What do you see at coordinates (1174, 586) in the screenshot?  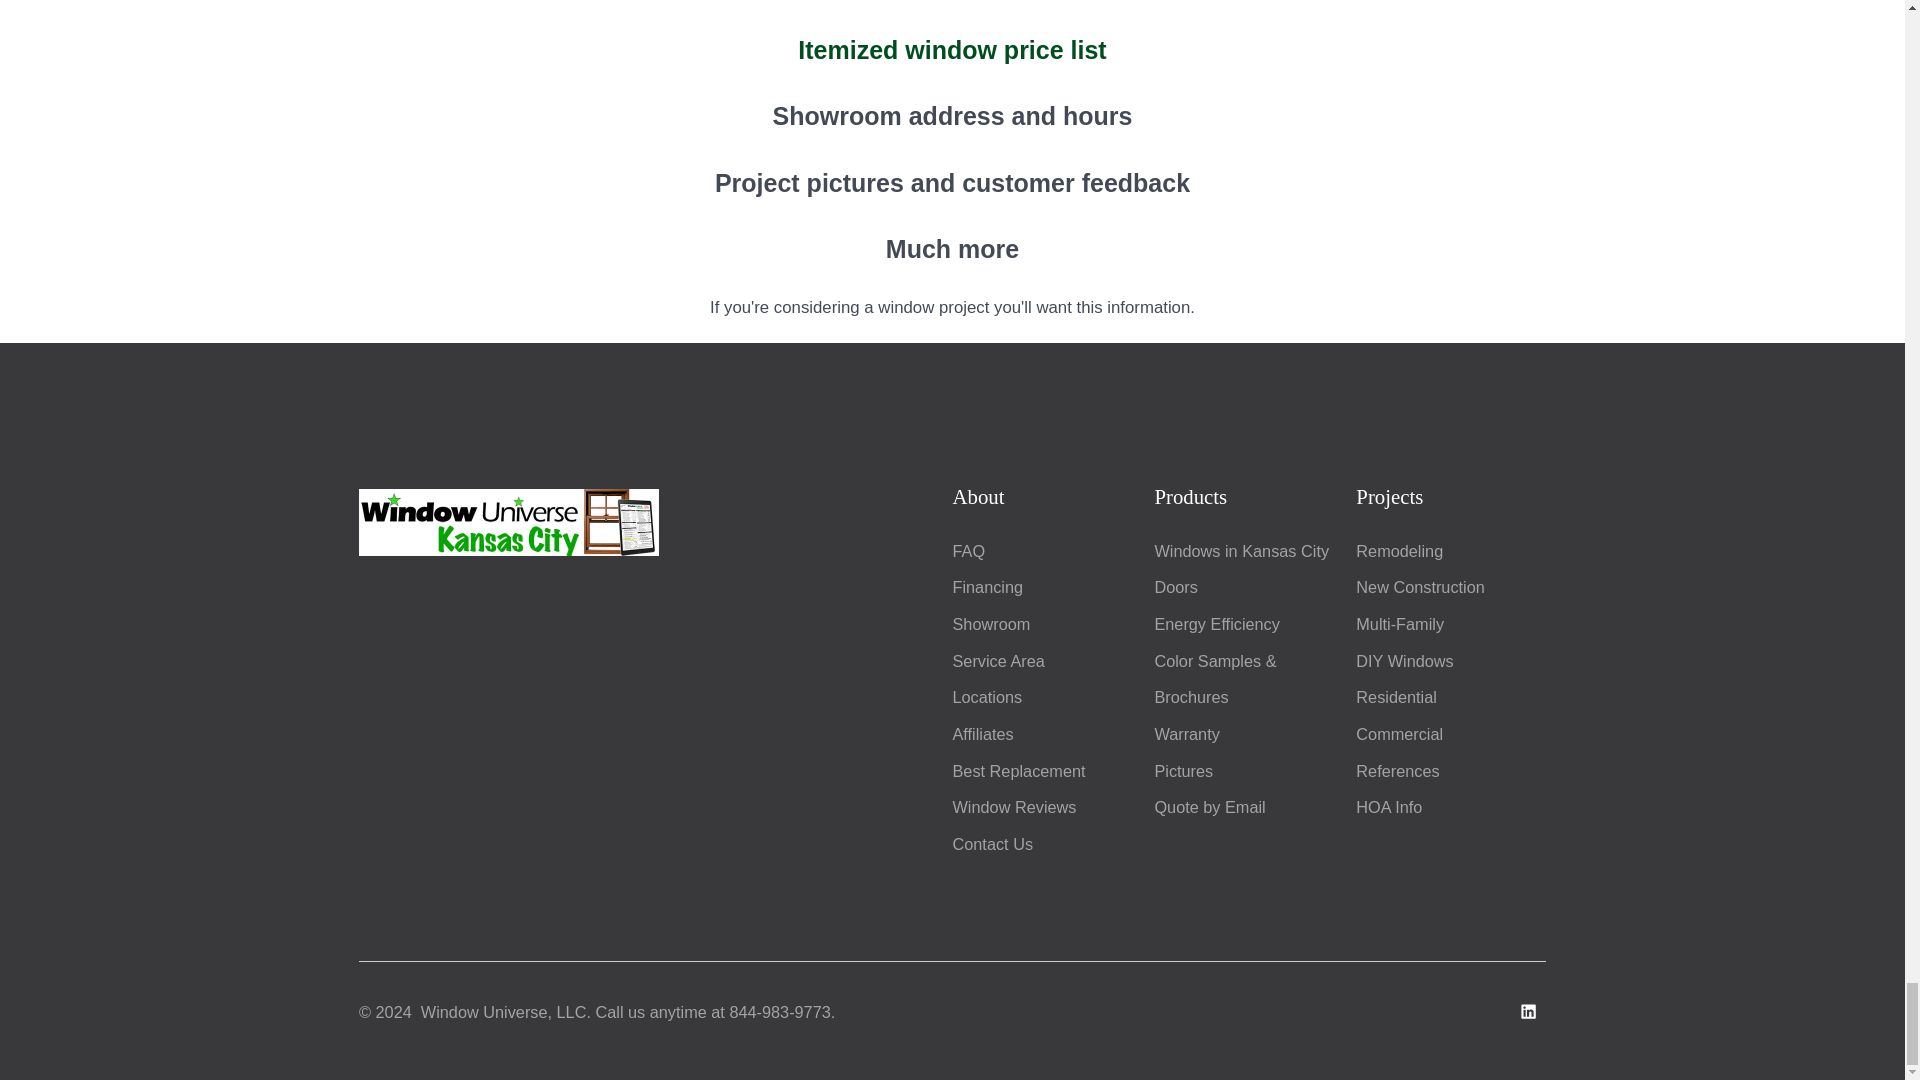 I see `Doors` at bounding box center [1174, 586].